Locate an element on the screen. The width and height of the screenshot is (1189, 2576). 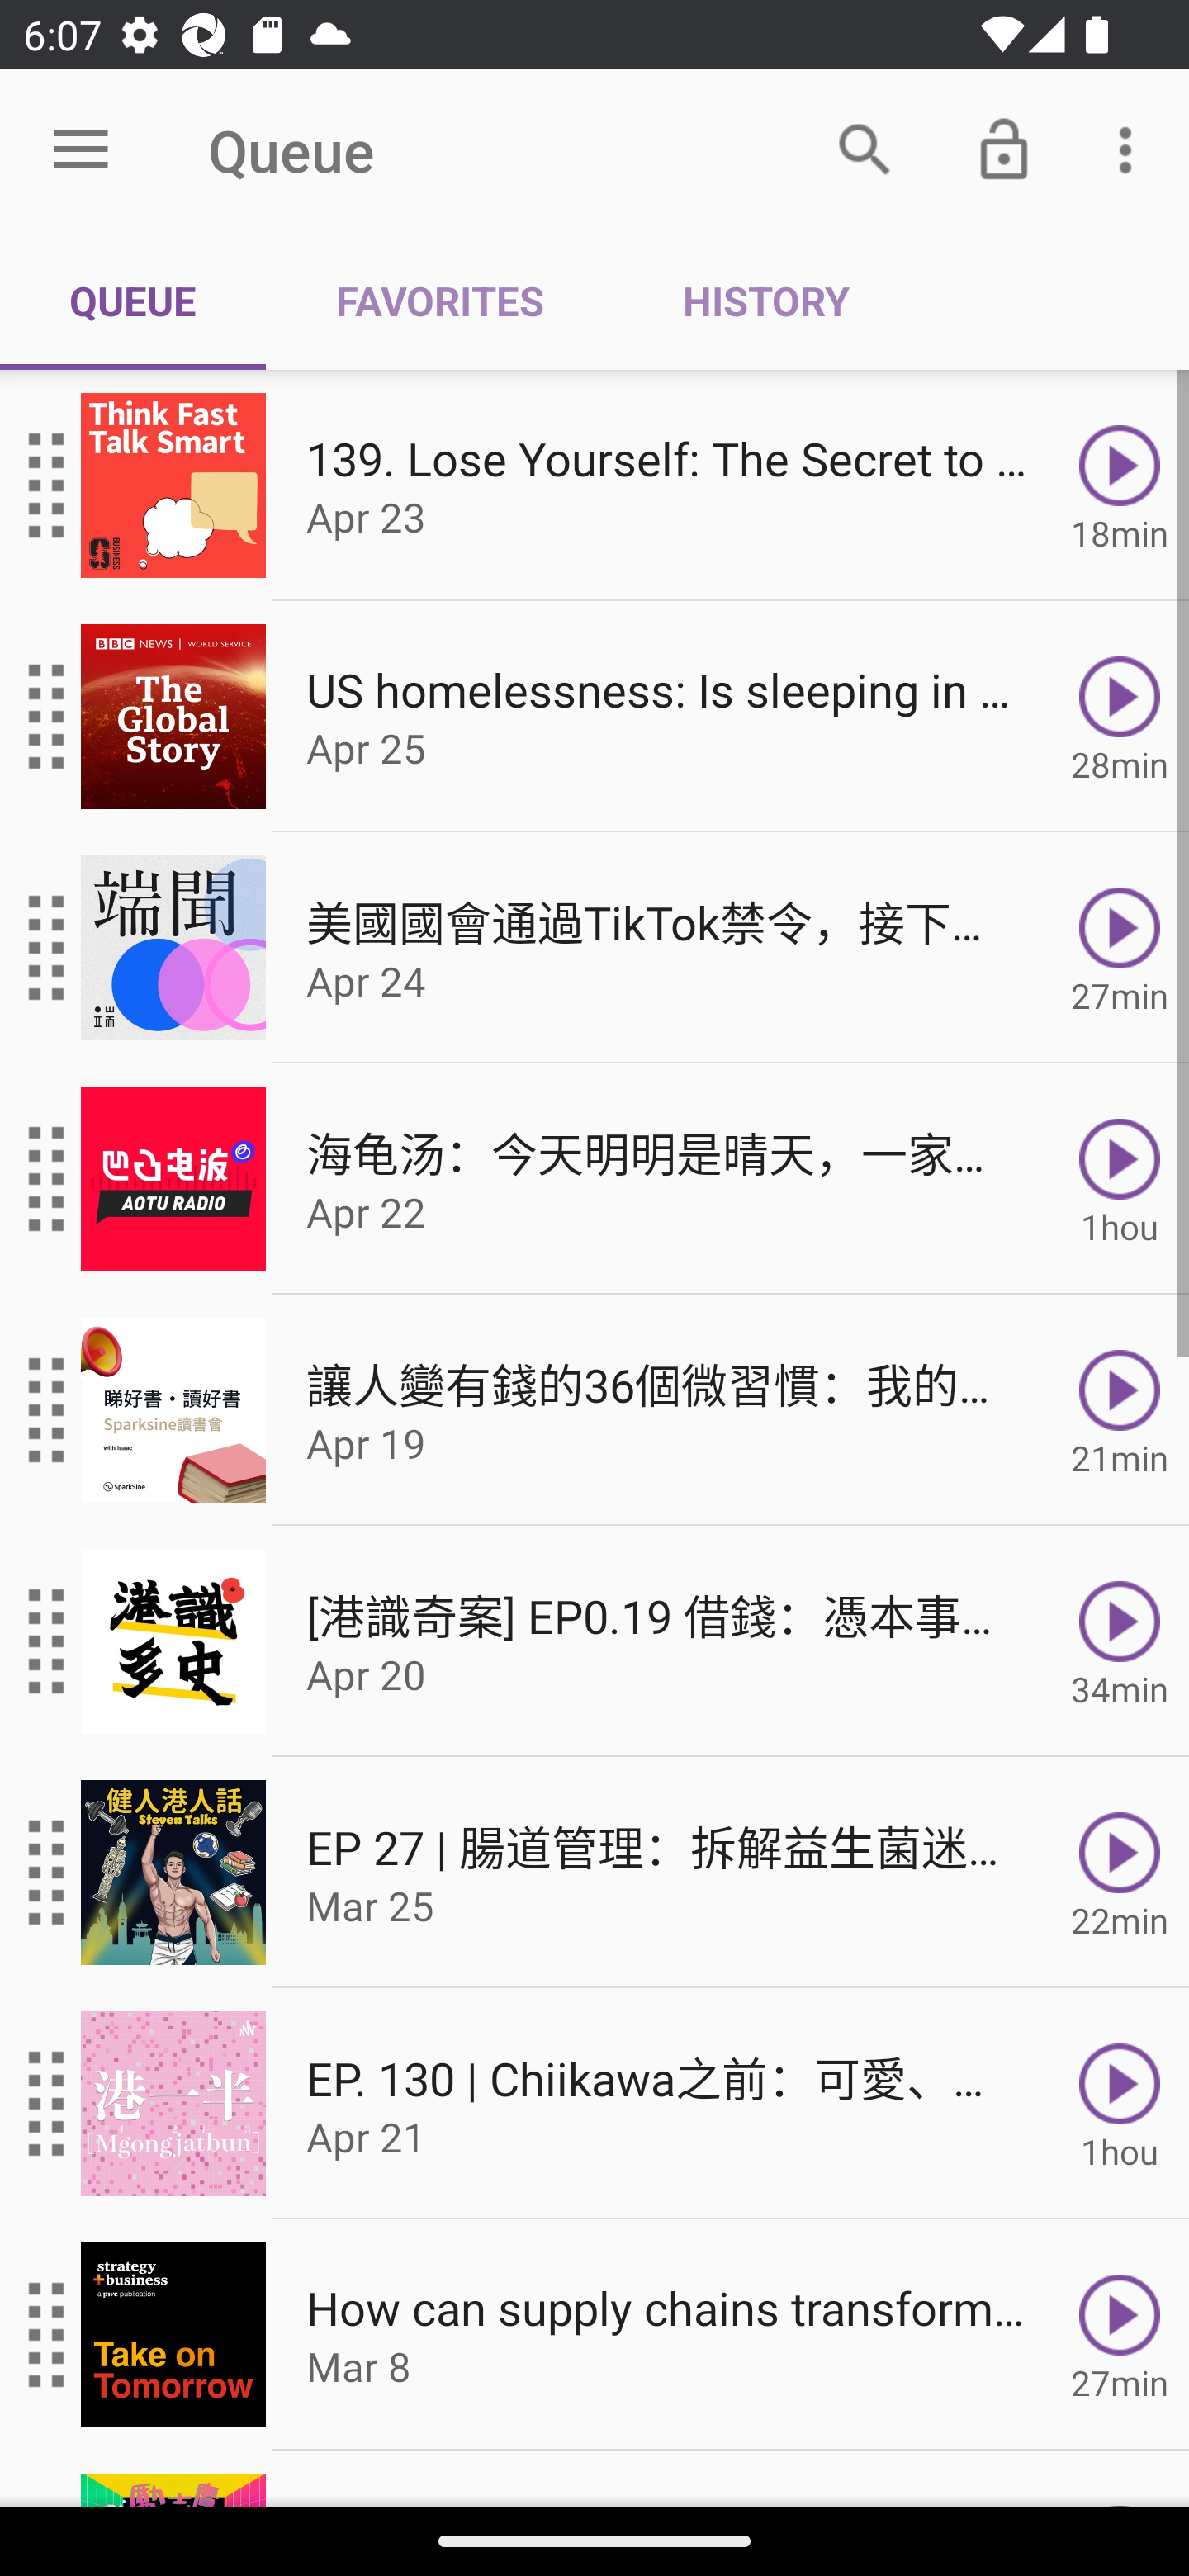
Play 28min is located at coordinates (1120, 715).